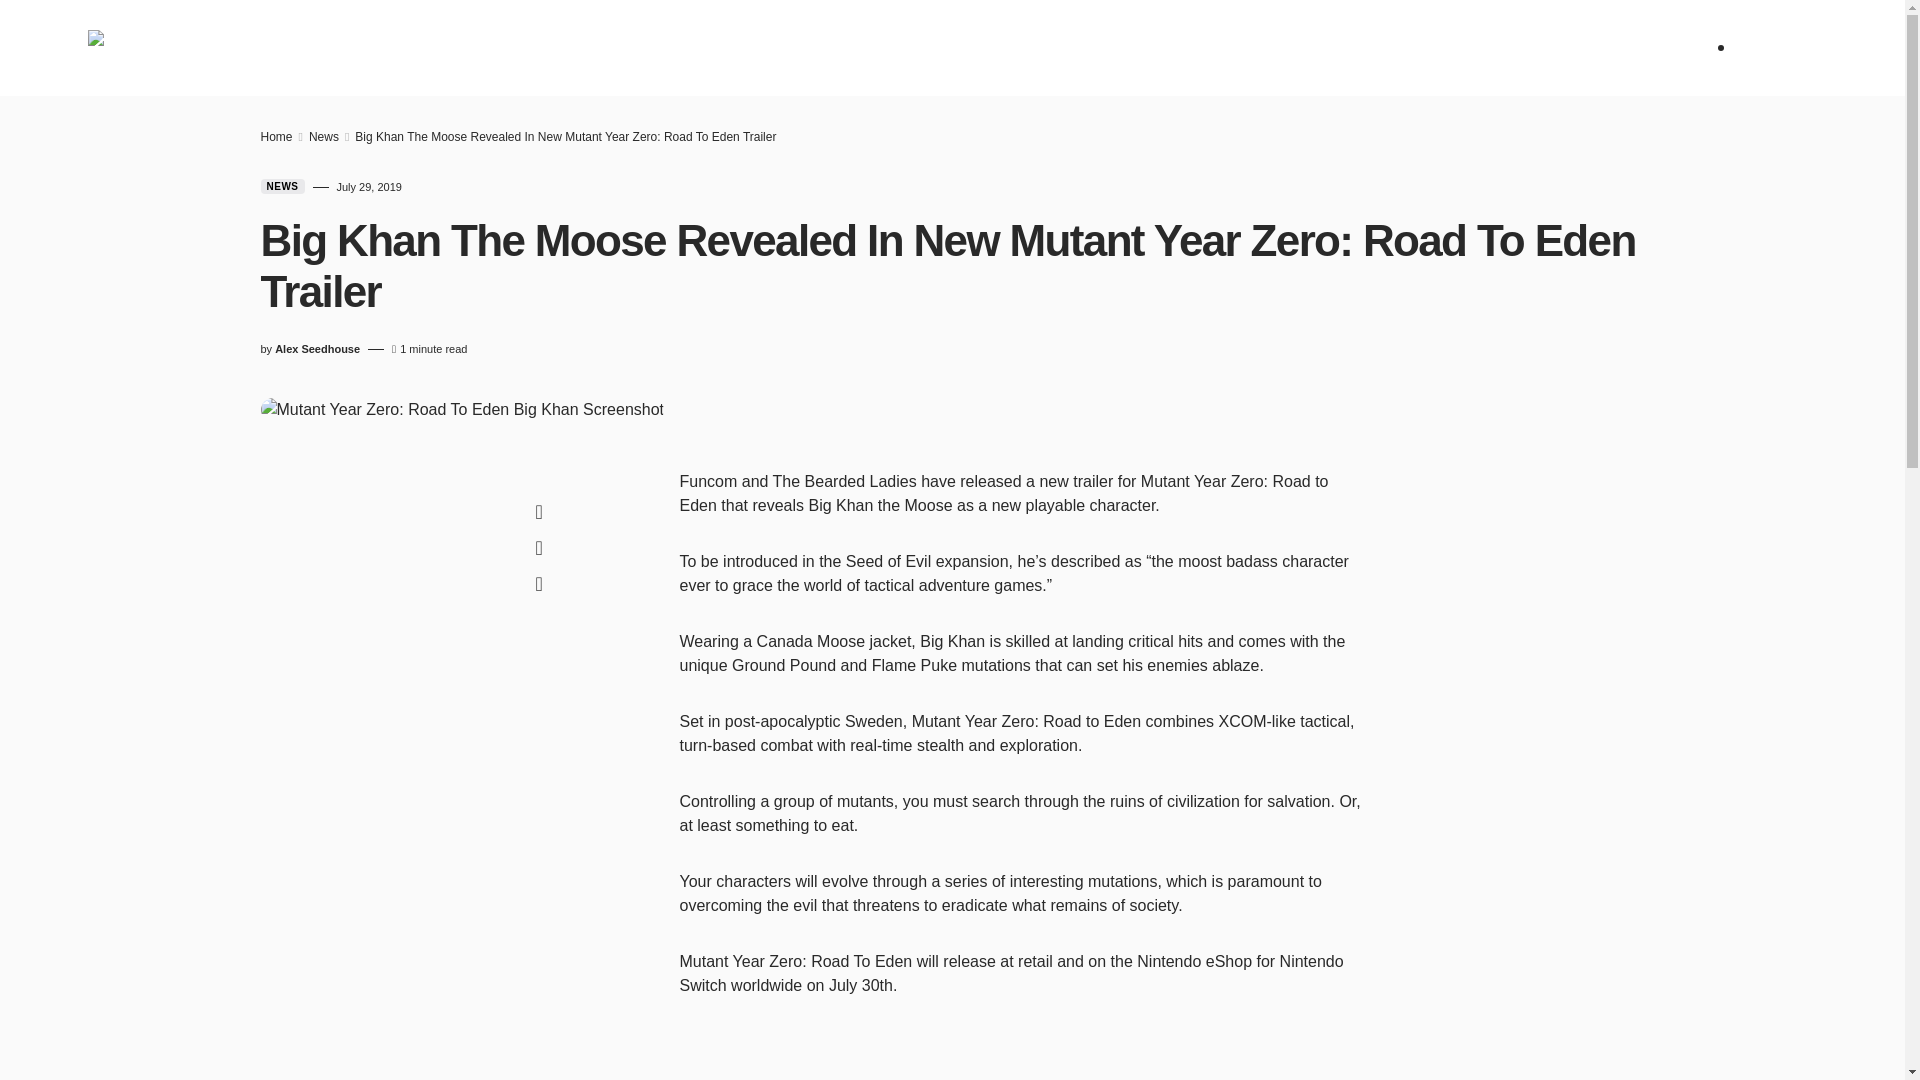 The width and height of the screenshot is (1920, 1080). What do you see at coordinates (837, 48) in the screenshot?
I see `GUIDES` at bounding box center [837, 48].